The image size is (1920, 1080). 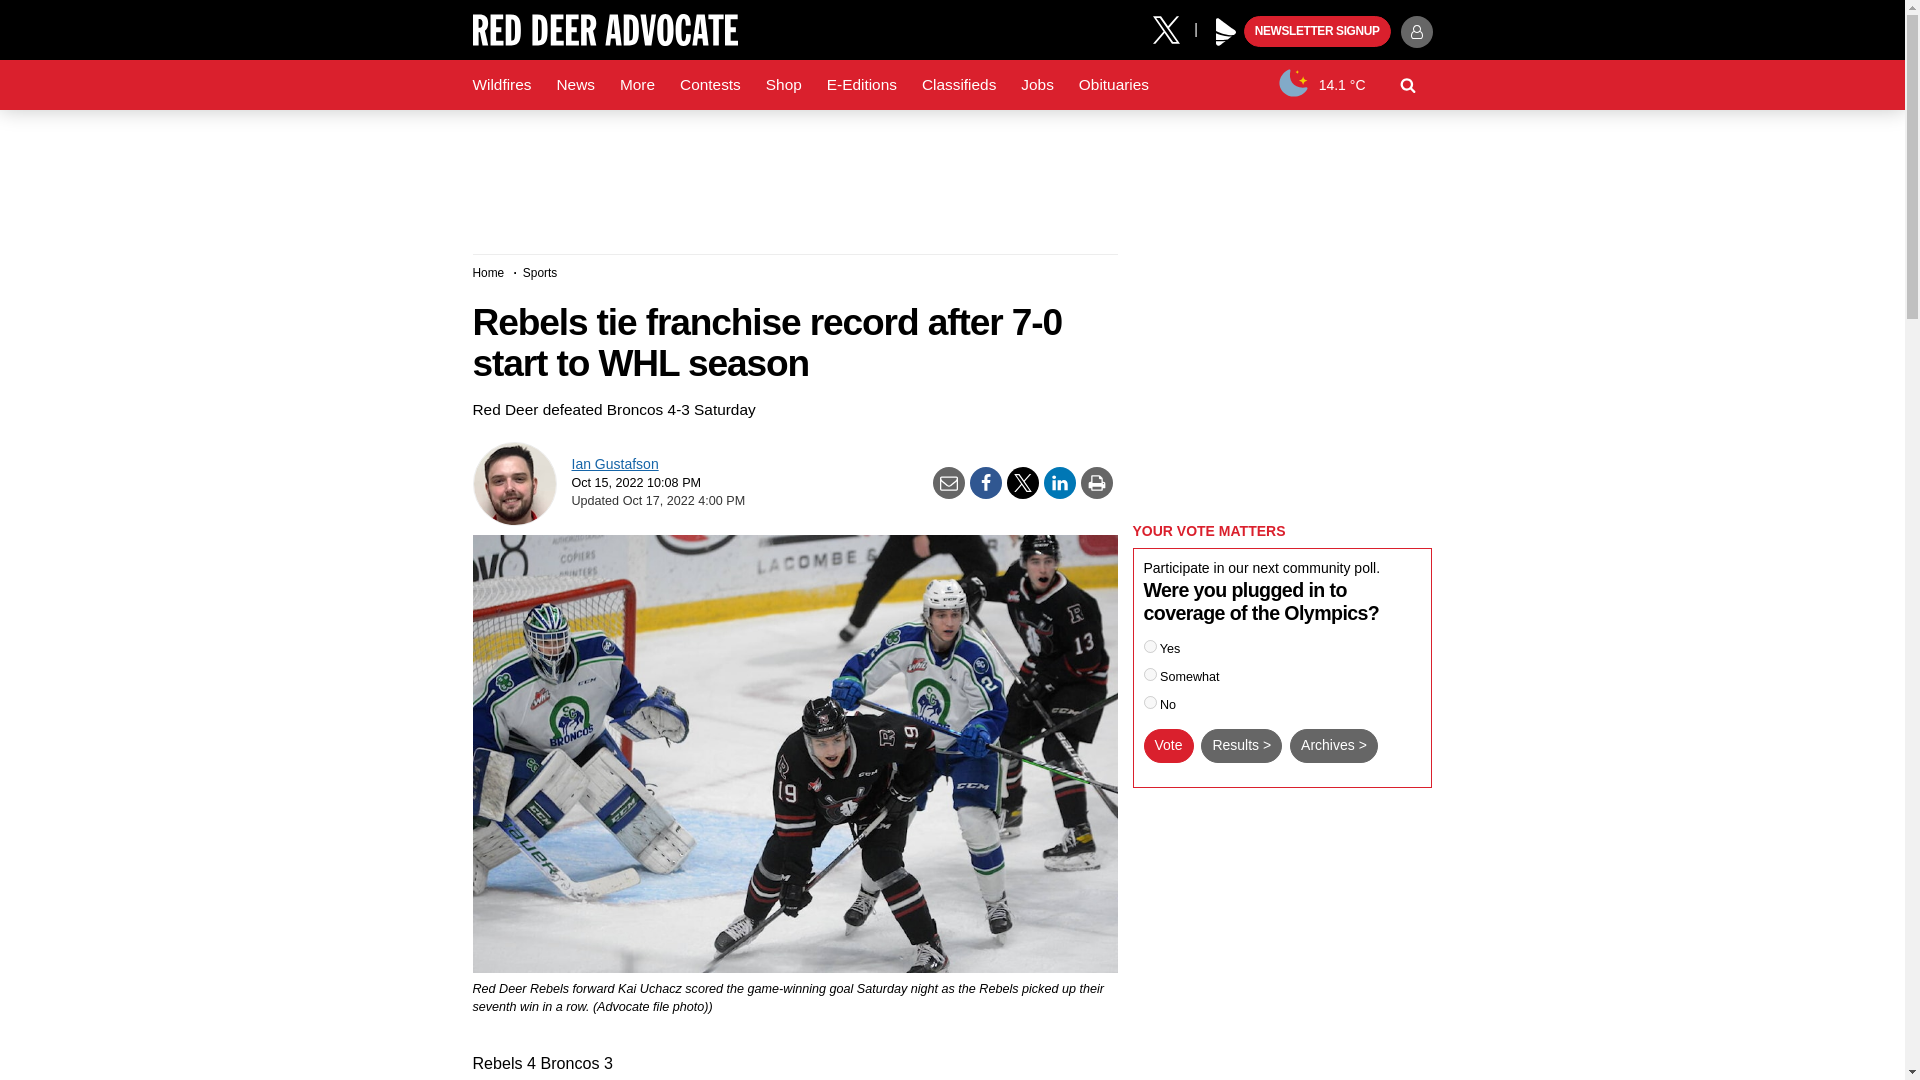 I want to click on News, so click(x=574, y=85).